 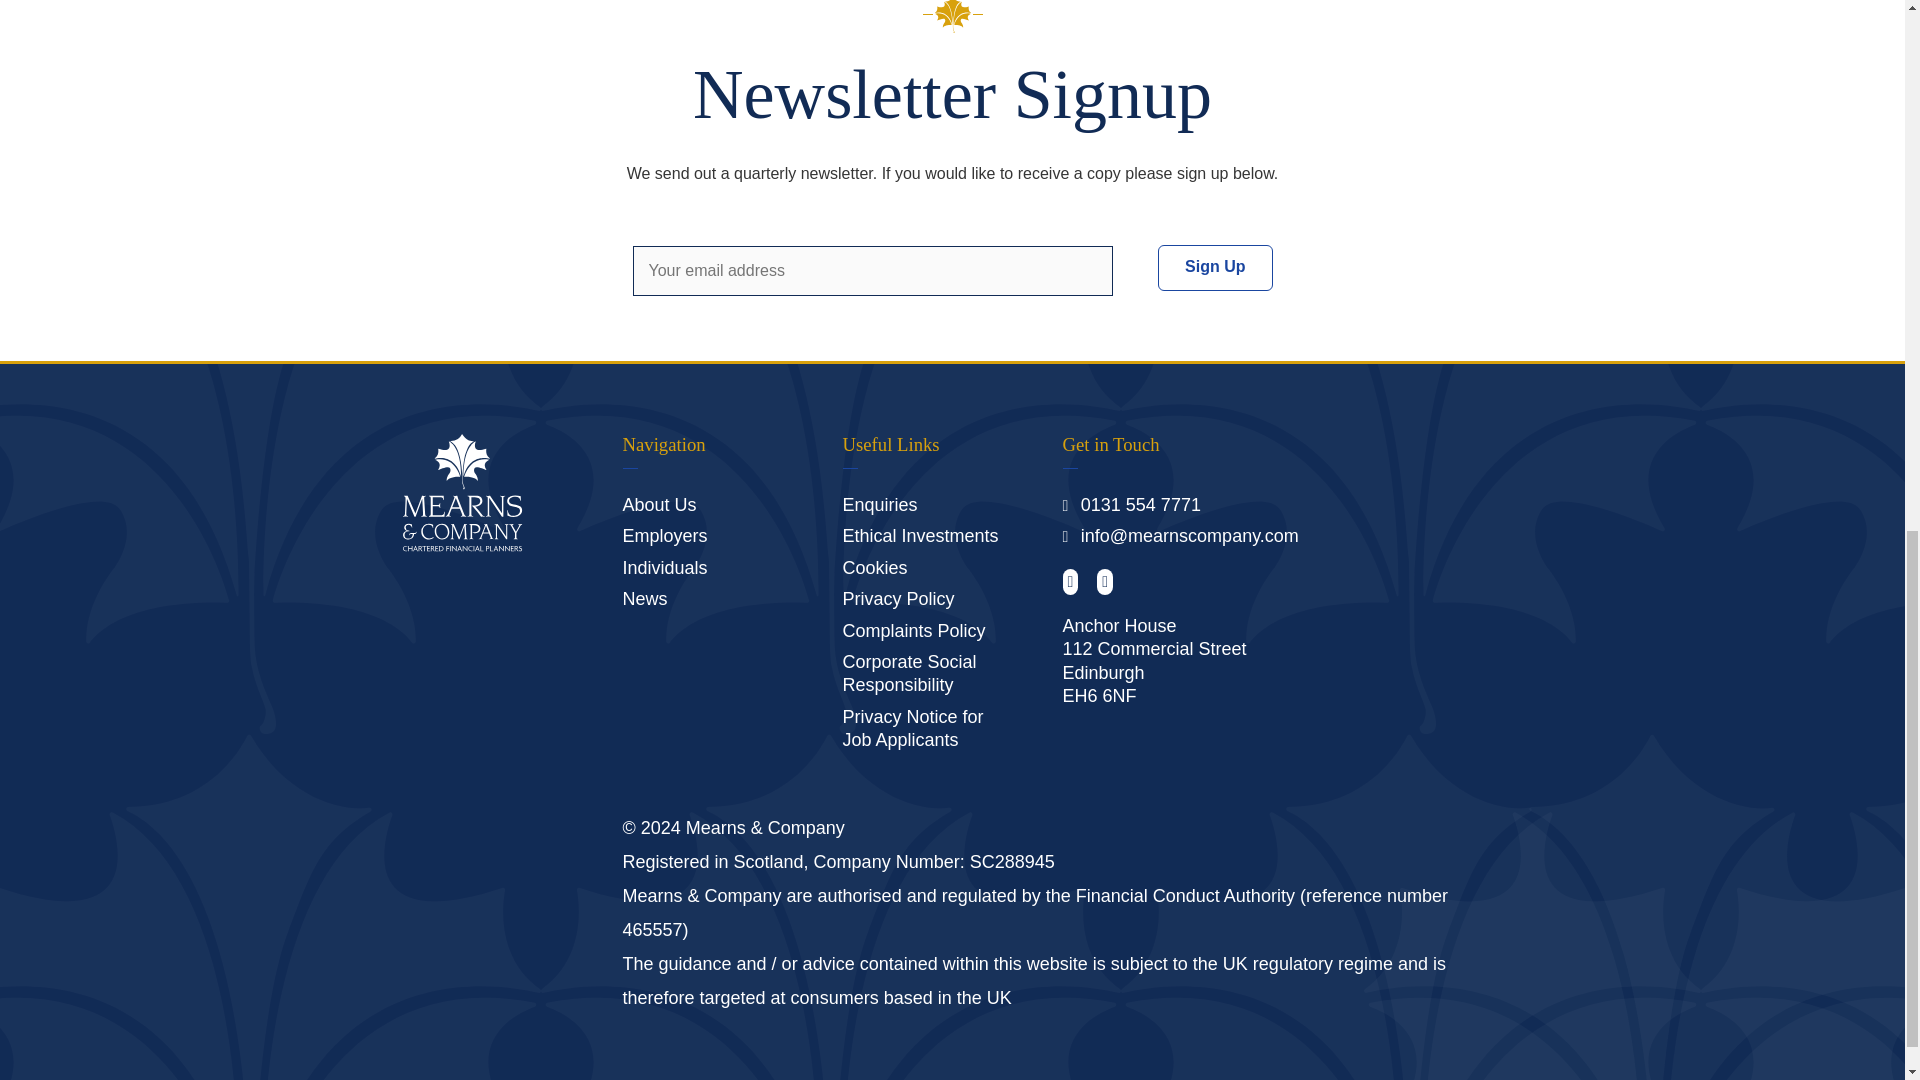 What do you see at coordinates (1140, 504) in the screenshot?
I see `0131 554 7771` at bounding box center [1140, 504].